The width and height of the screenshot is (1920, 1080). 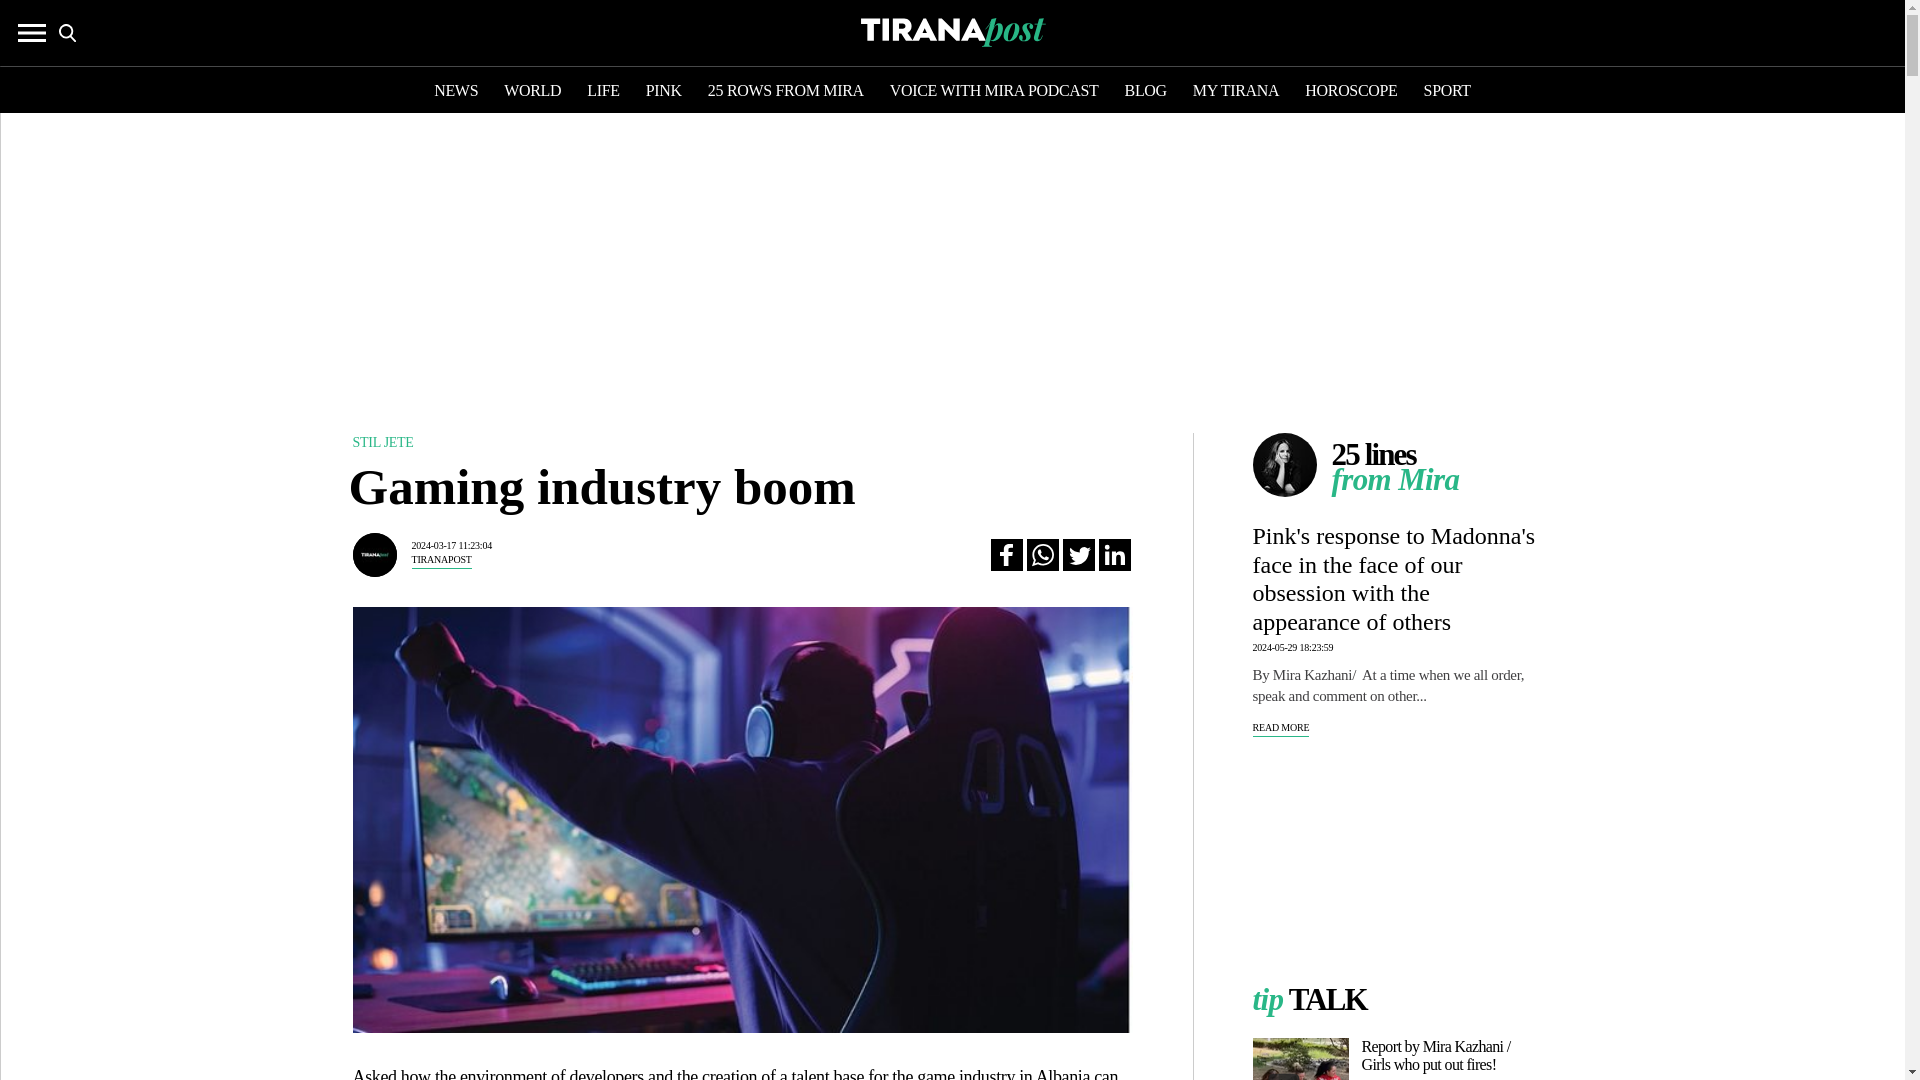 What do you see at coordinates (382, 442) in the screenshot?
I see `STIL JETE` at bounding box center [382, 442].